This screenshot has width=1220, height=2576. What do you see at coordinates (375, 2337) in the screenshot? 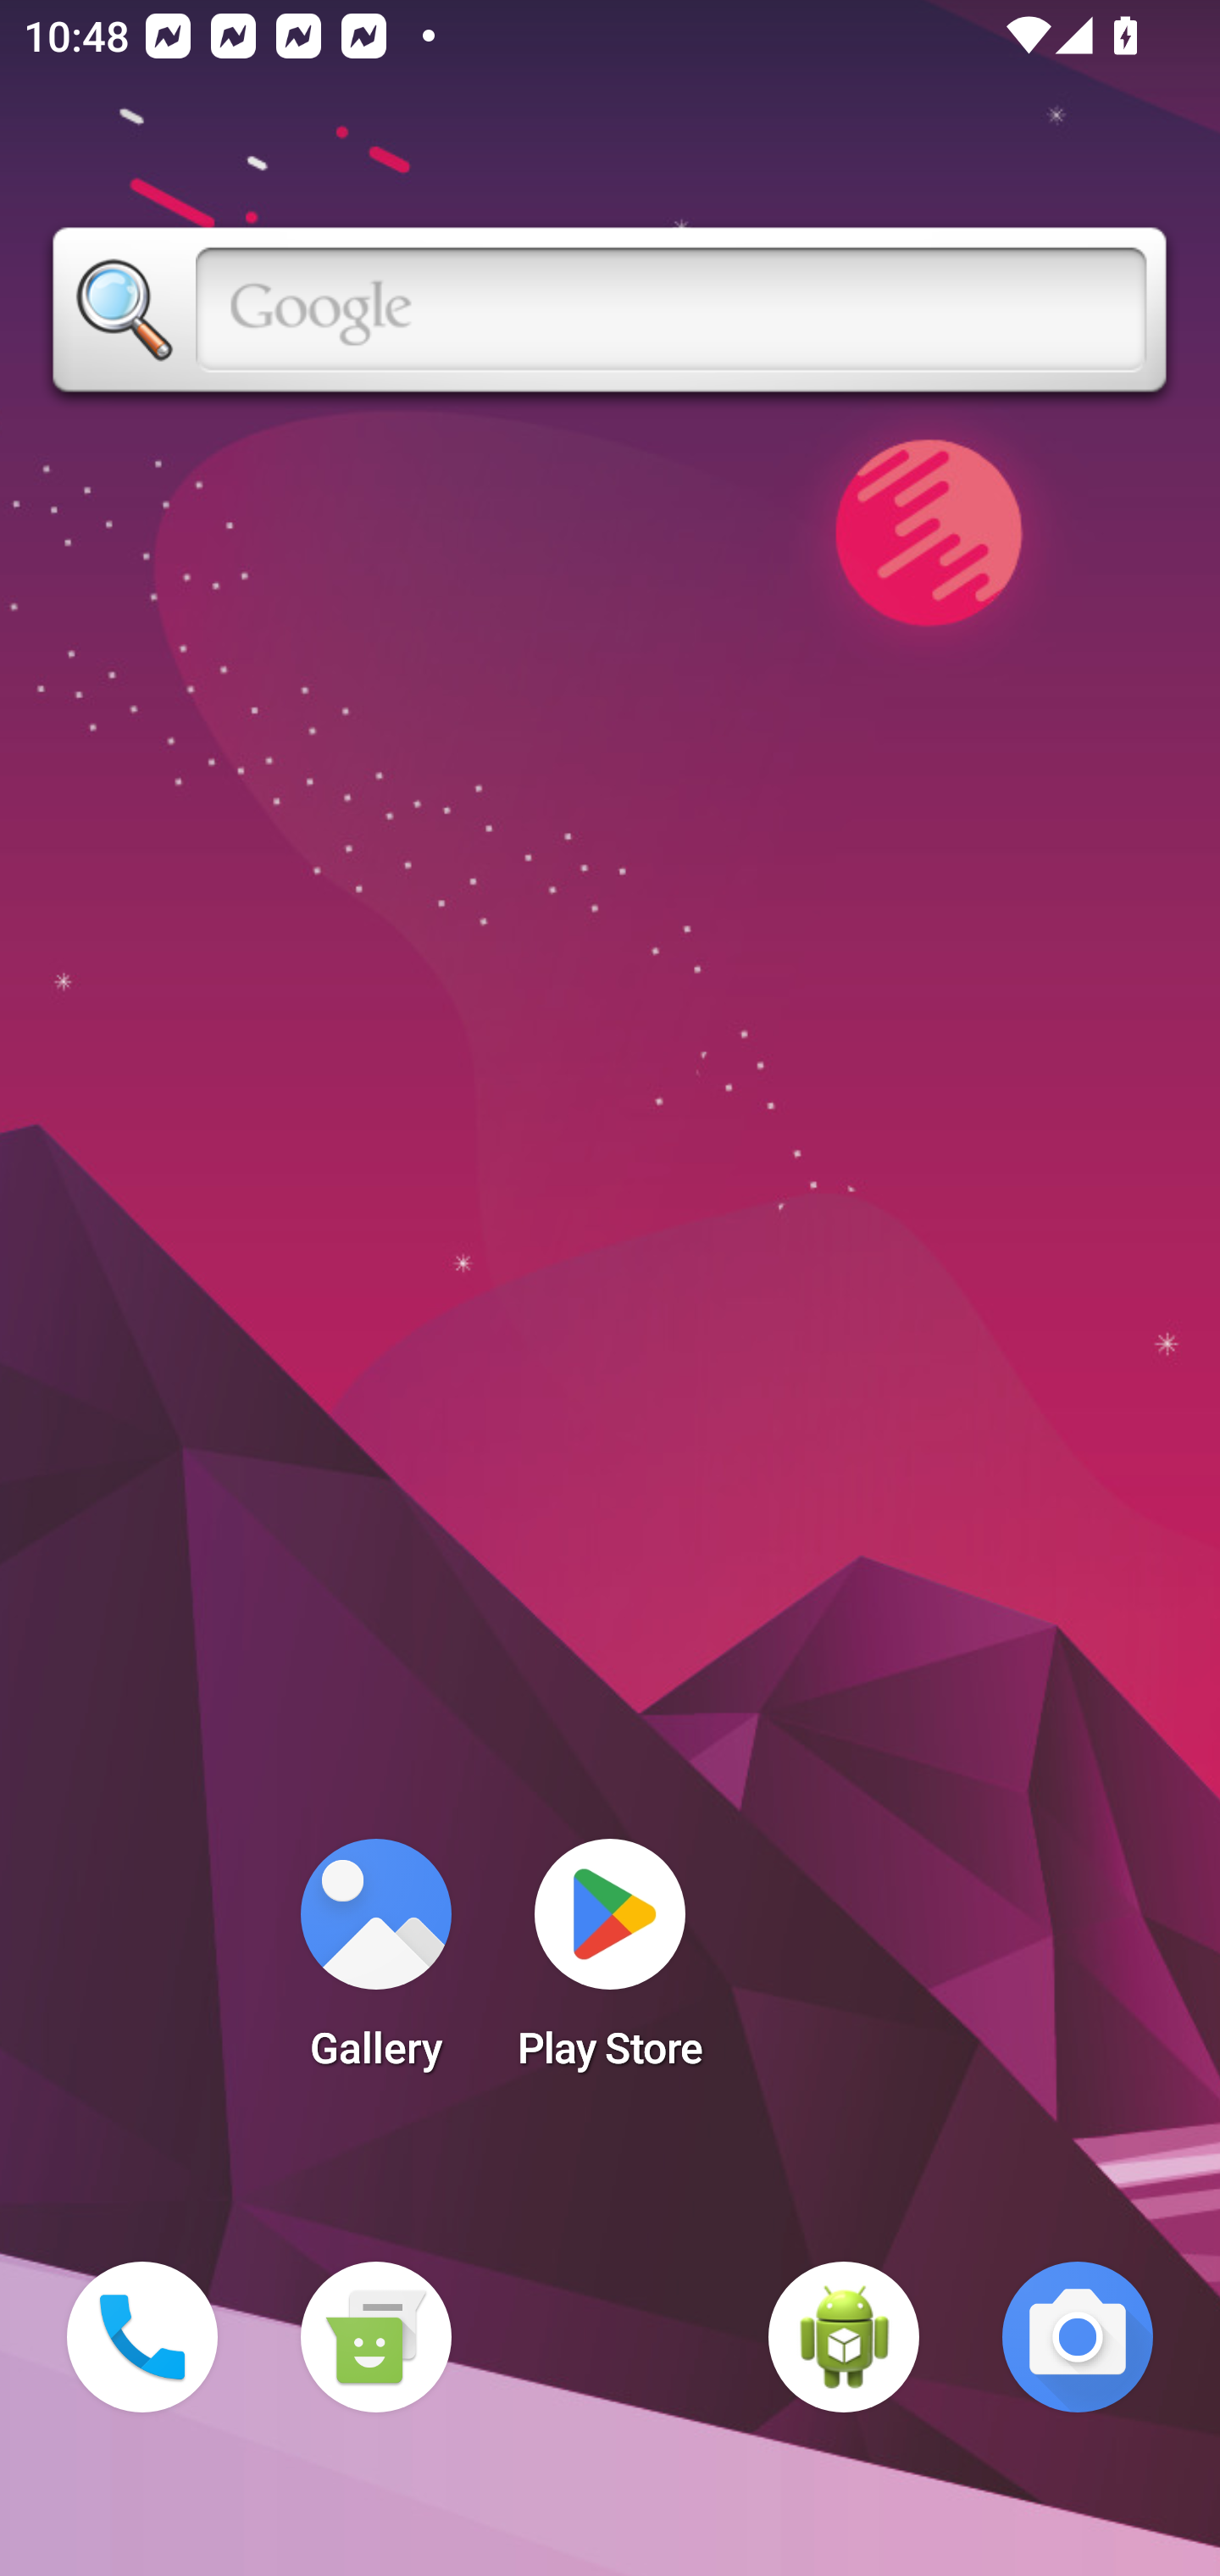
I see `Messaging` at bounding box center [375, 2337].